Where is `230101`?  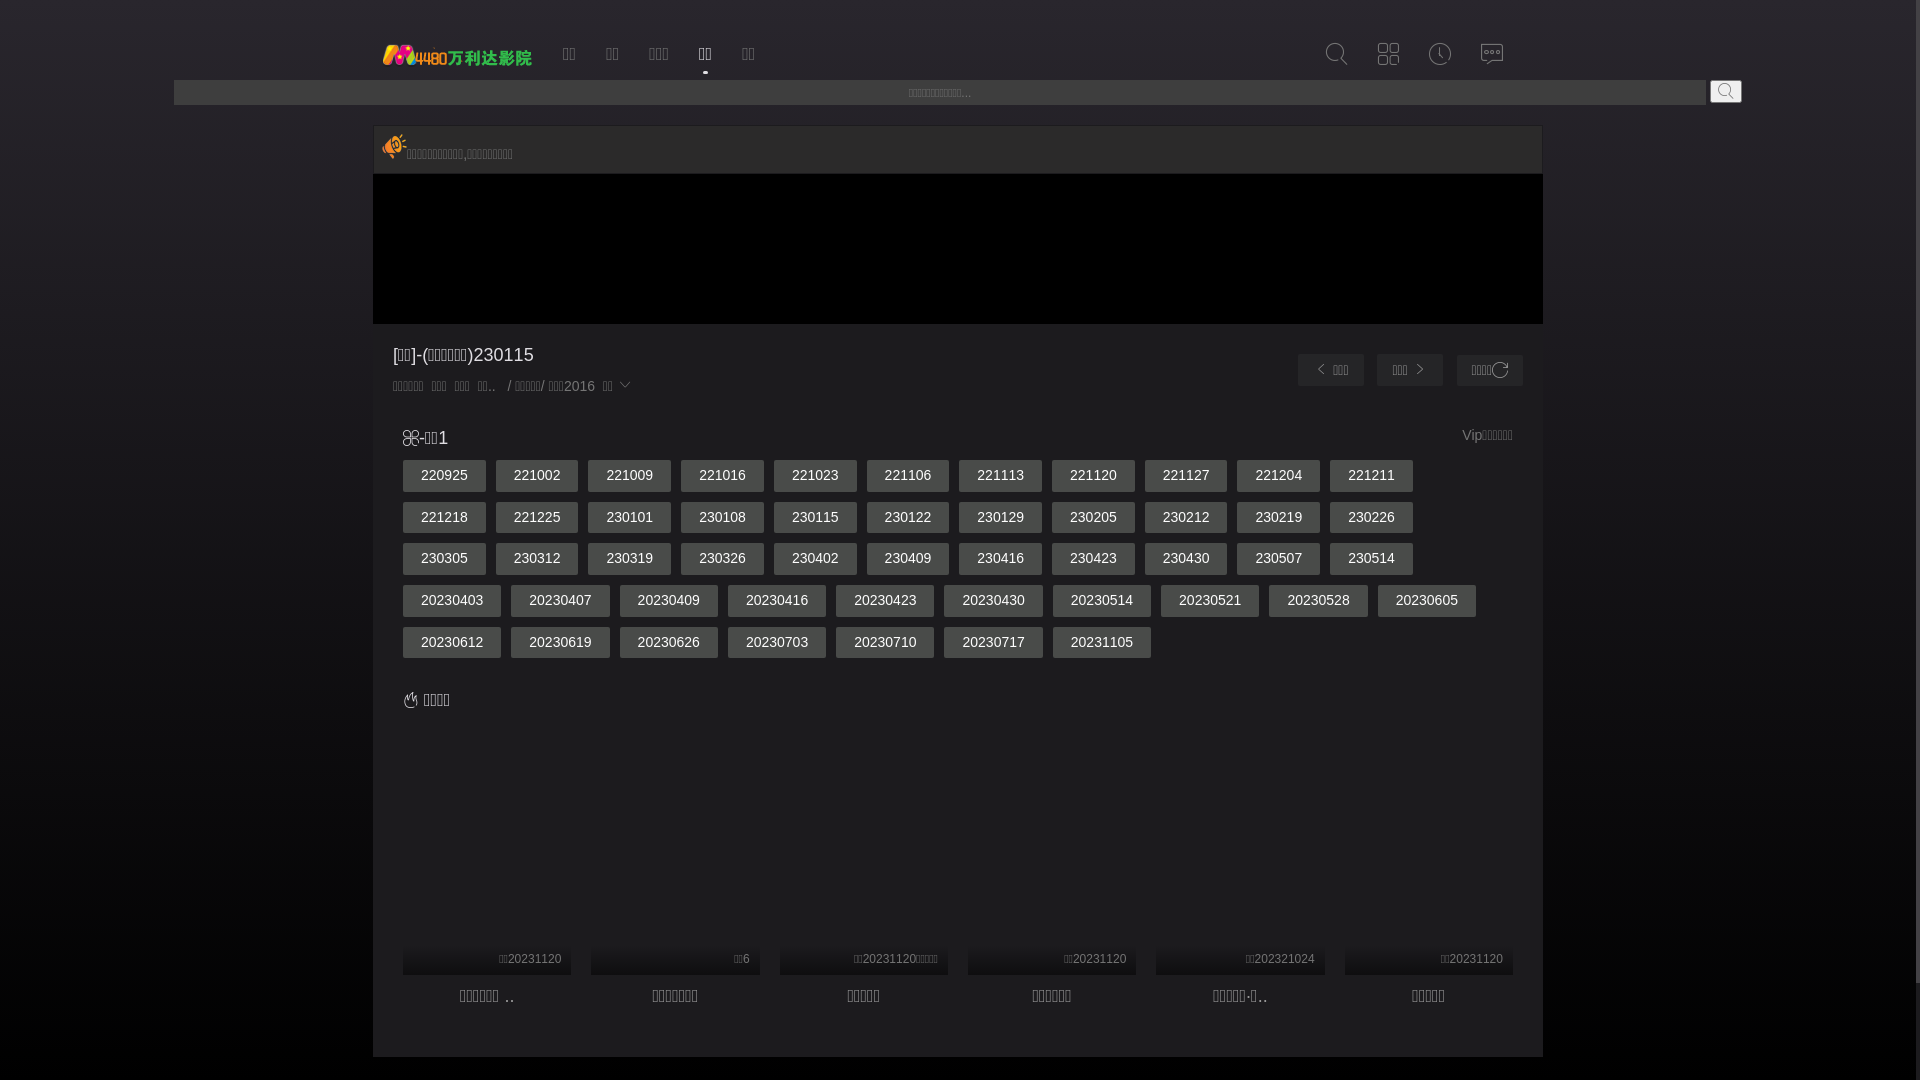
230101 is located at coordinates (630, 518).